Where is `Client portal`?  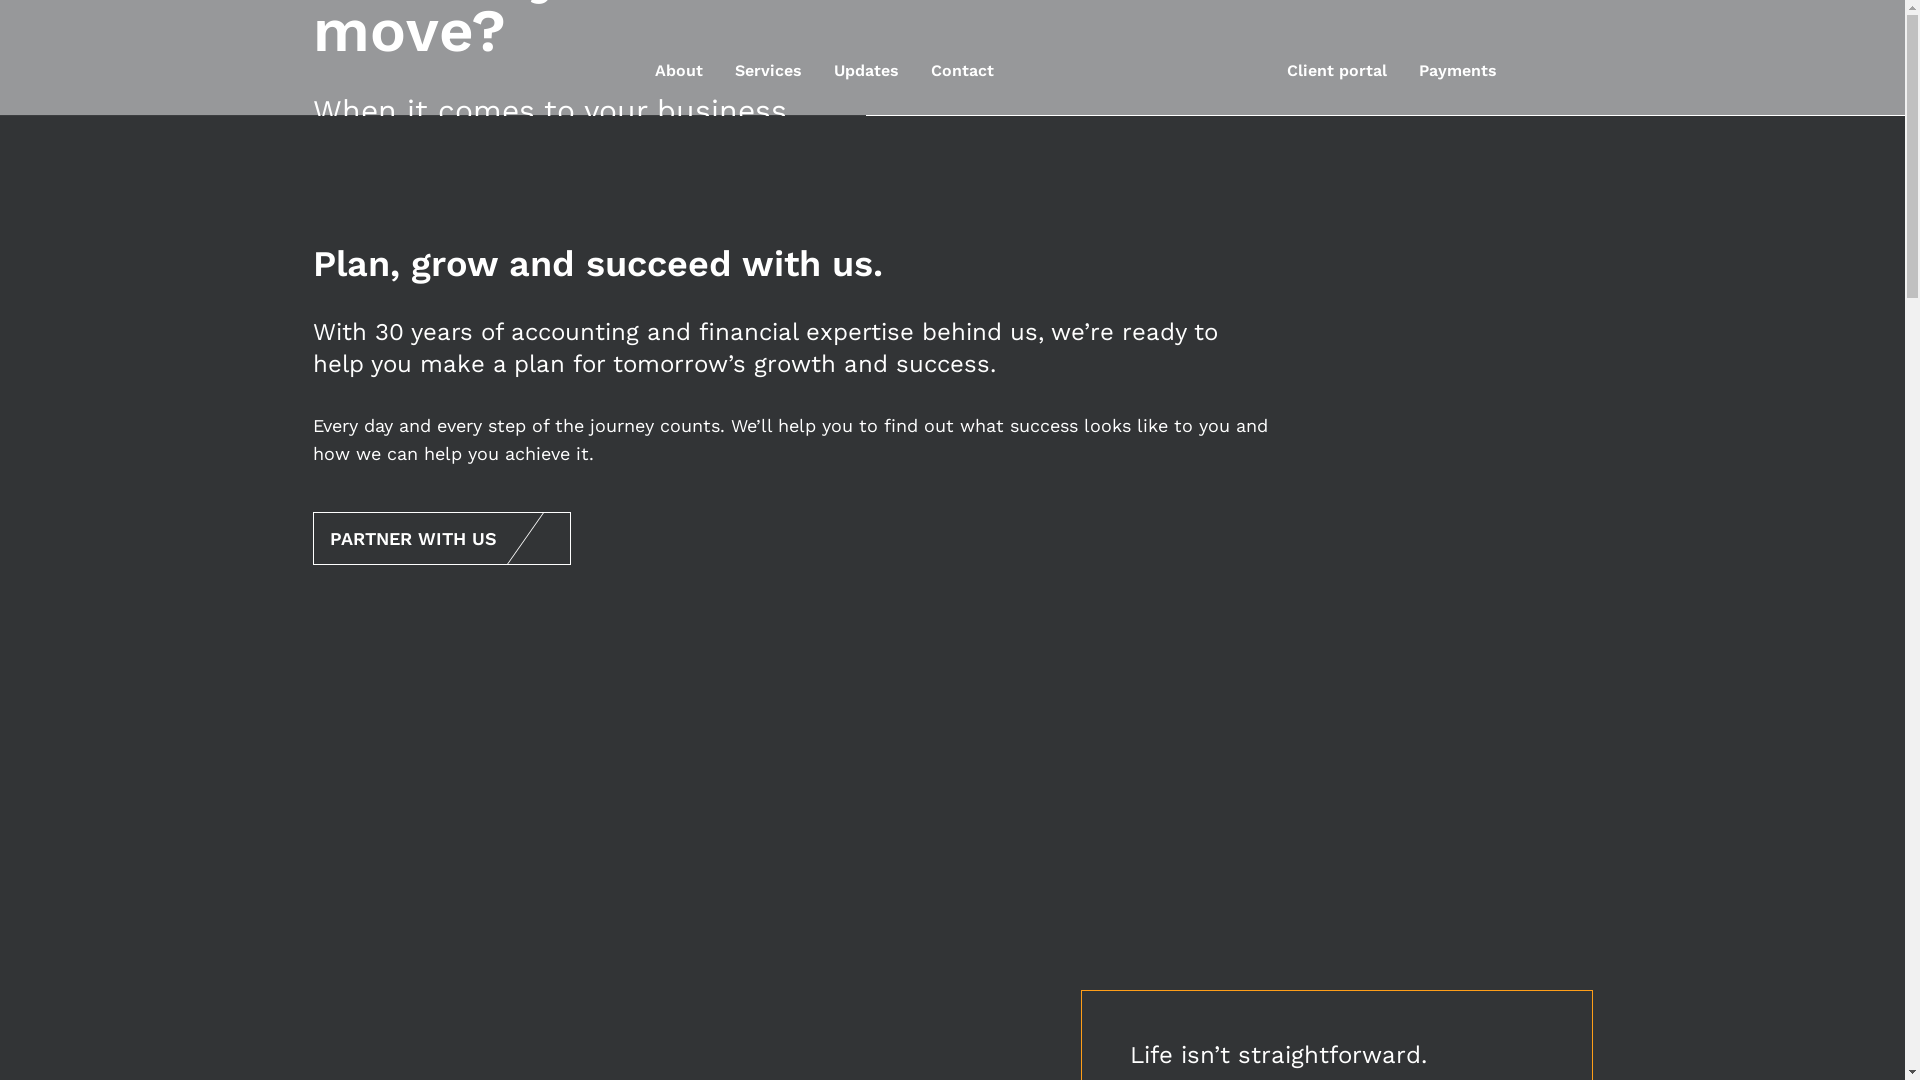
Client portal is located at coordinates (1336, 58).